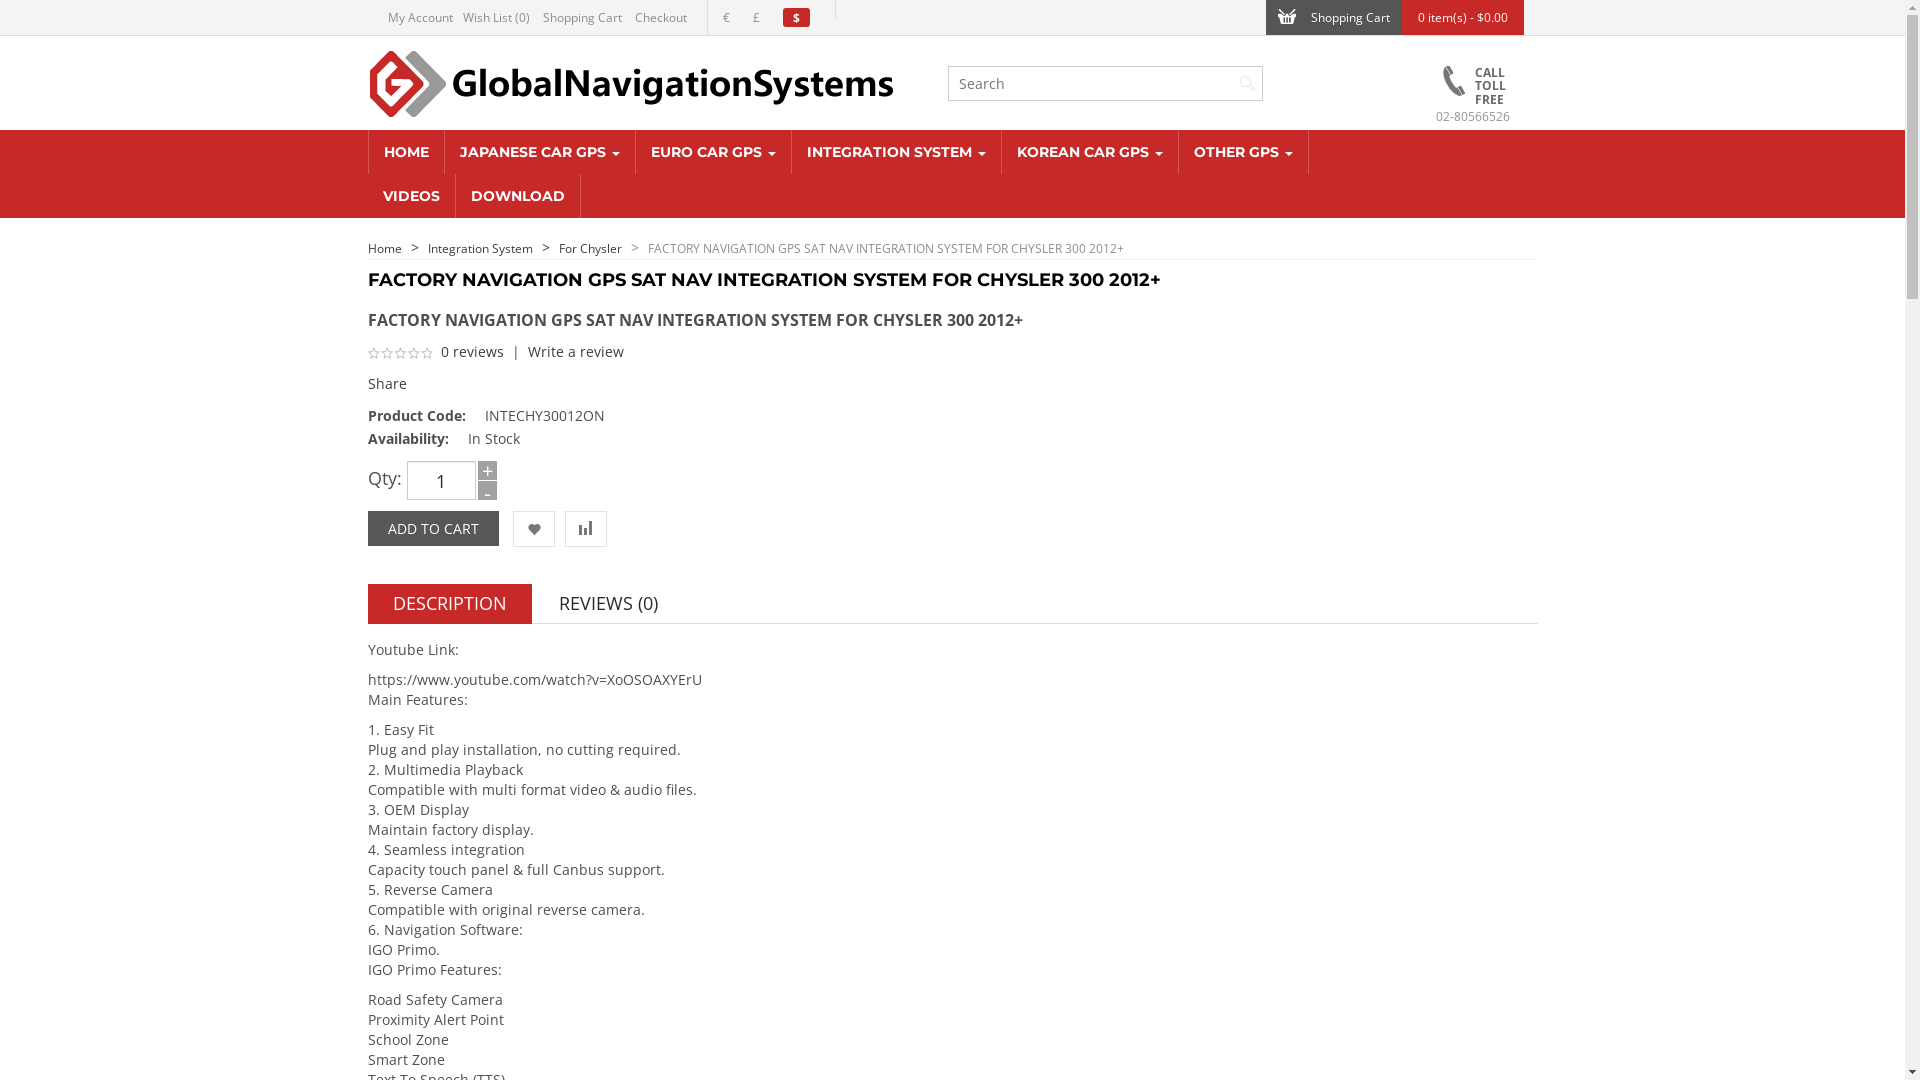 The height and width of the screenshot is (1080, 1920). I want to click on Share, so click(388, 383).